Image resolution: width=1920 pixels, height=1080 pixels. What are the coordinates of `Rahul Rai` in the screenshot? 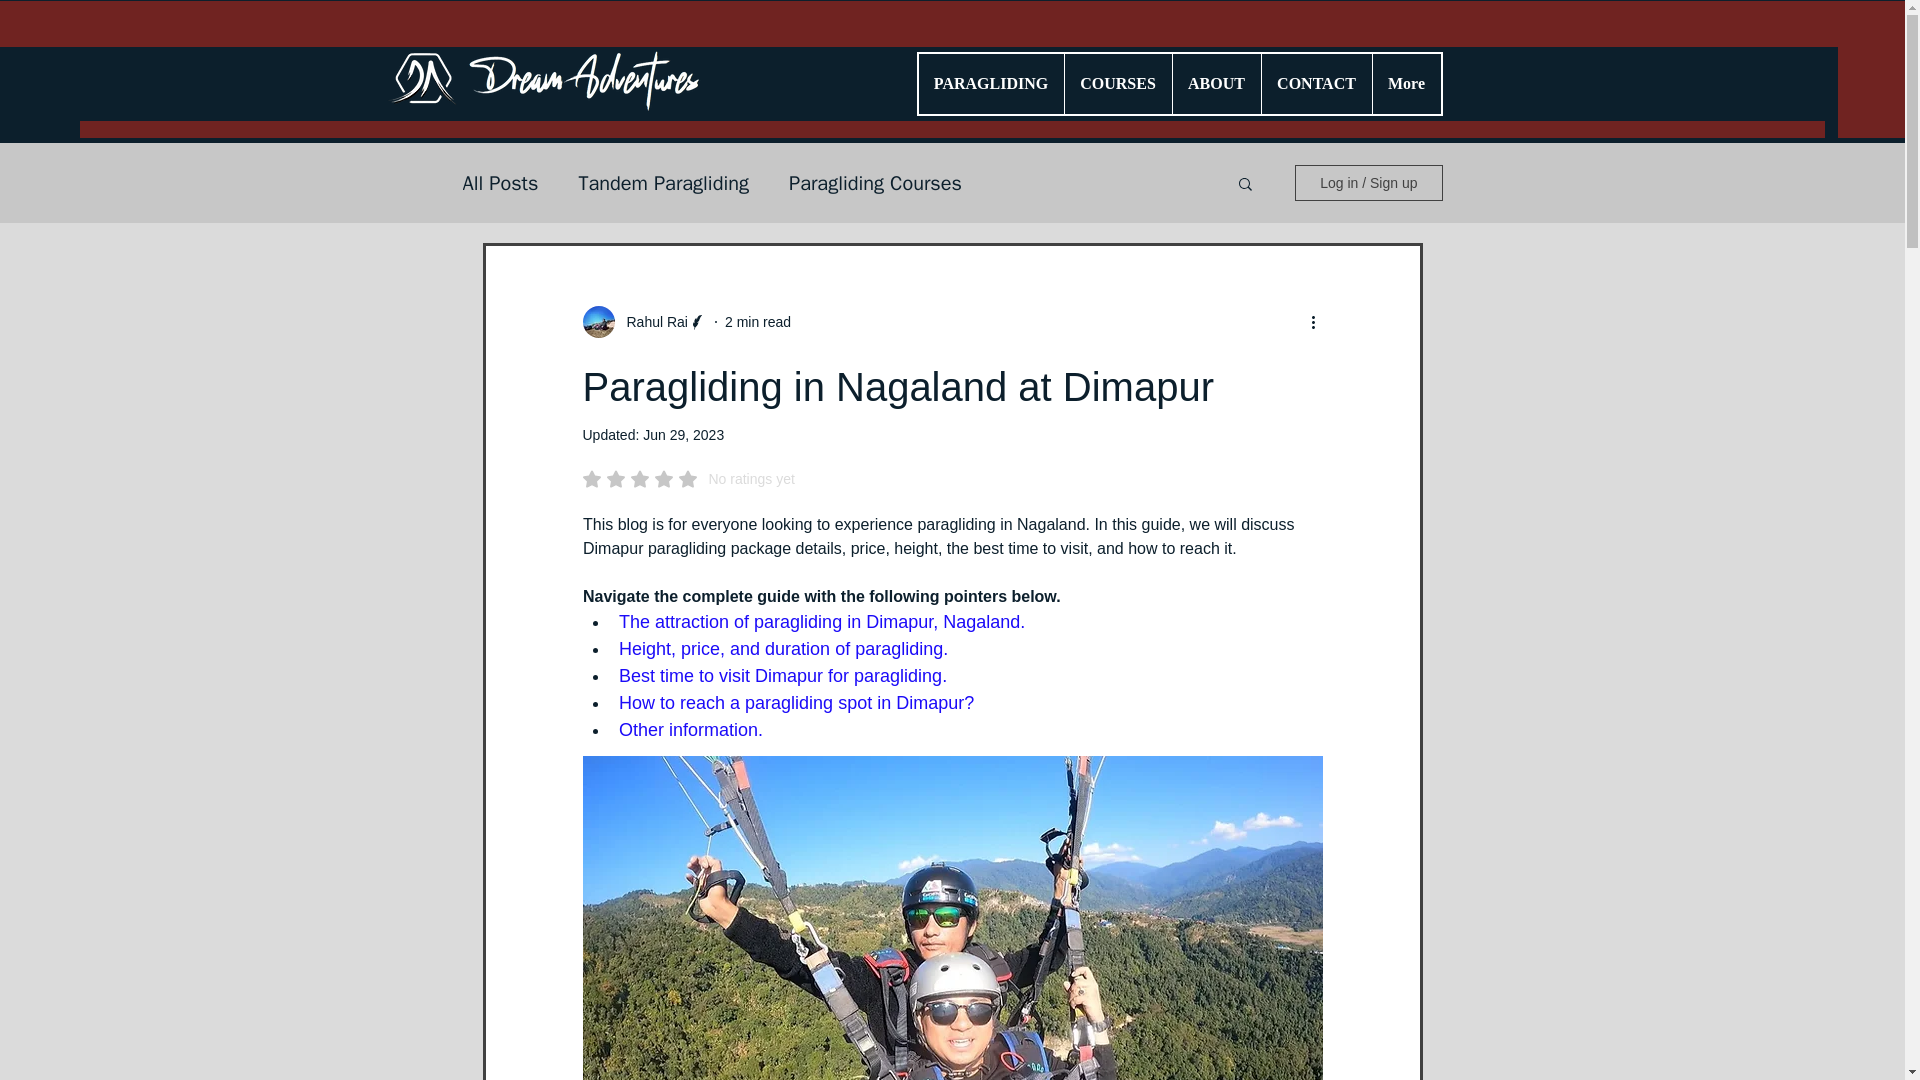 It's located at (650, 322).